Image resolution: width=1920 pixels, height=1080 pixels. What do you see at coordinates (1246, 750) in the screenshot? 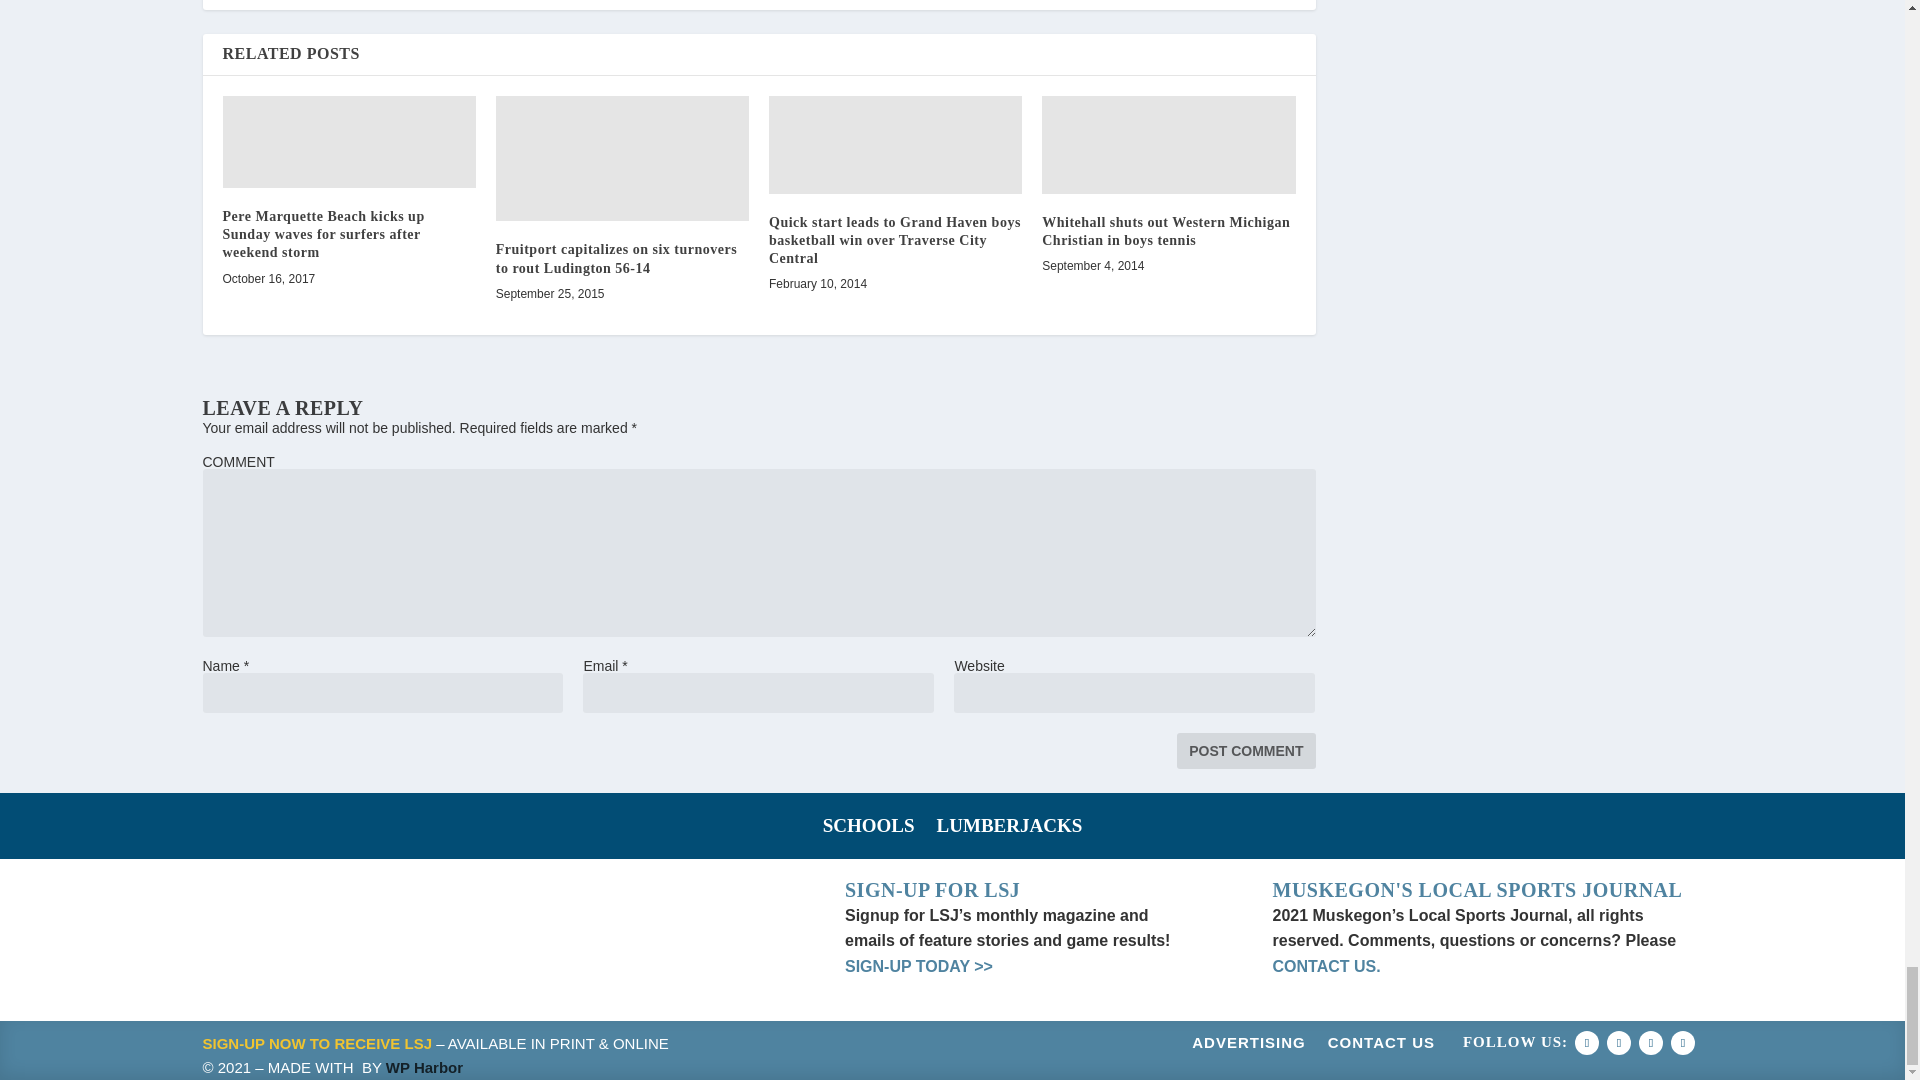
I see `Post Comment` at bounding box center [1246, 750].